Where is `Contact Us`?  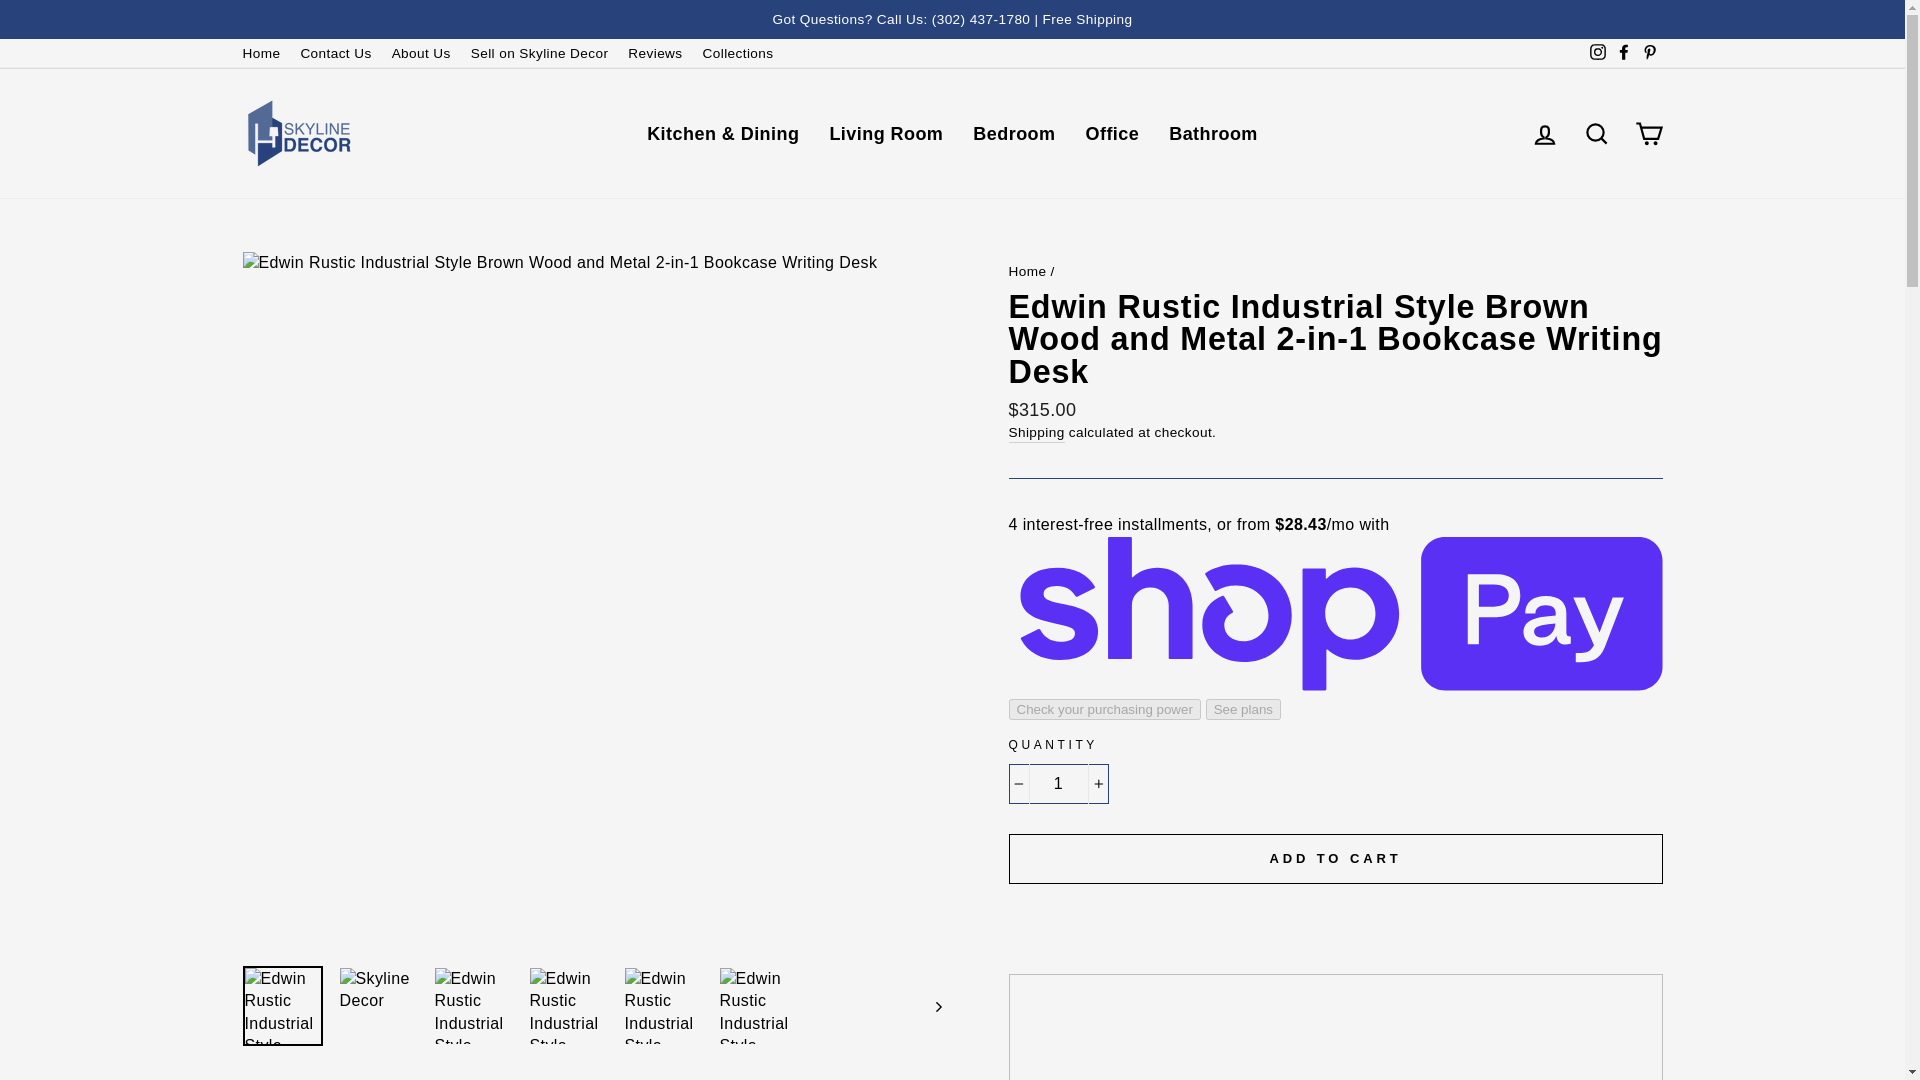 Contact Us is located at coordinates (334, 53).